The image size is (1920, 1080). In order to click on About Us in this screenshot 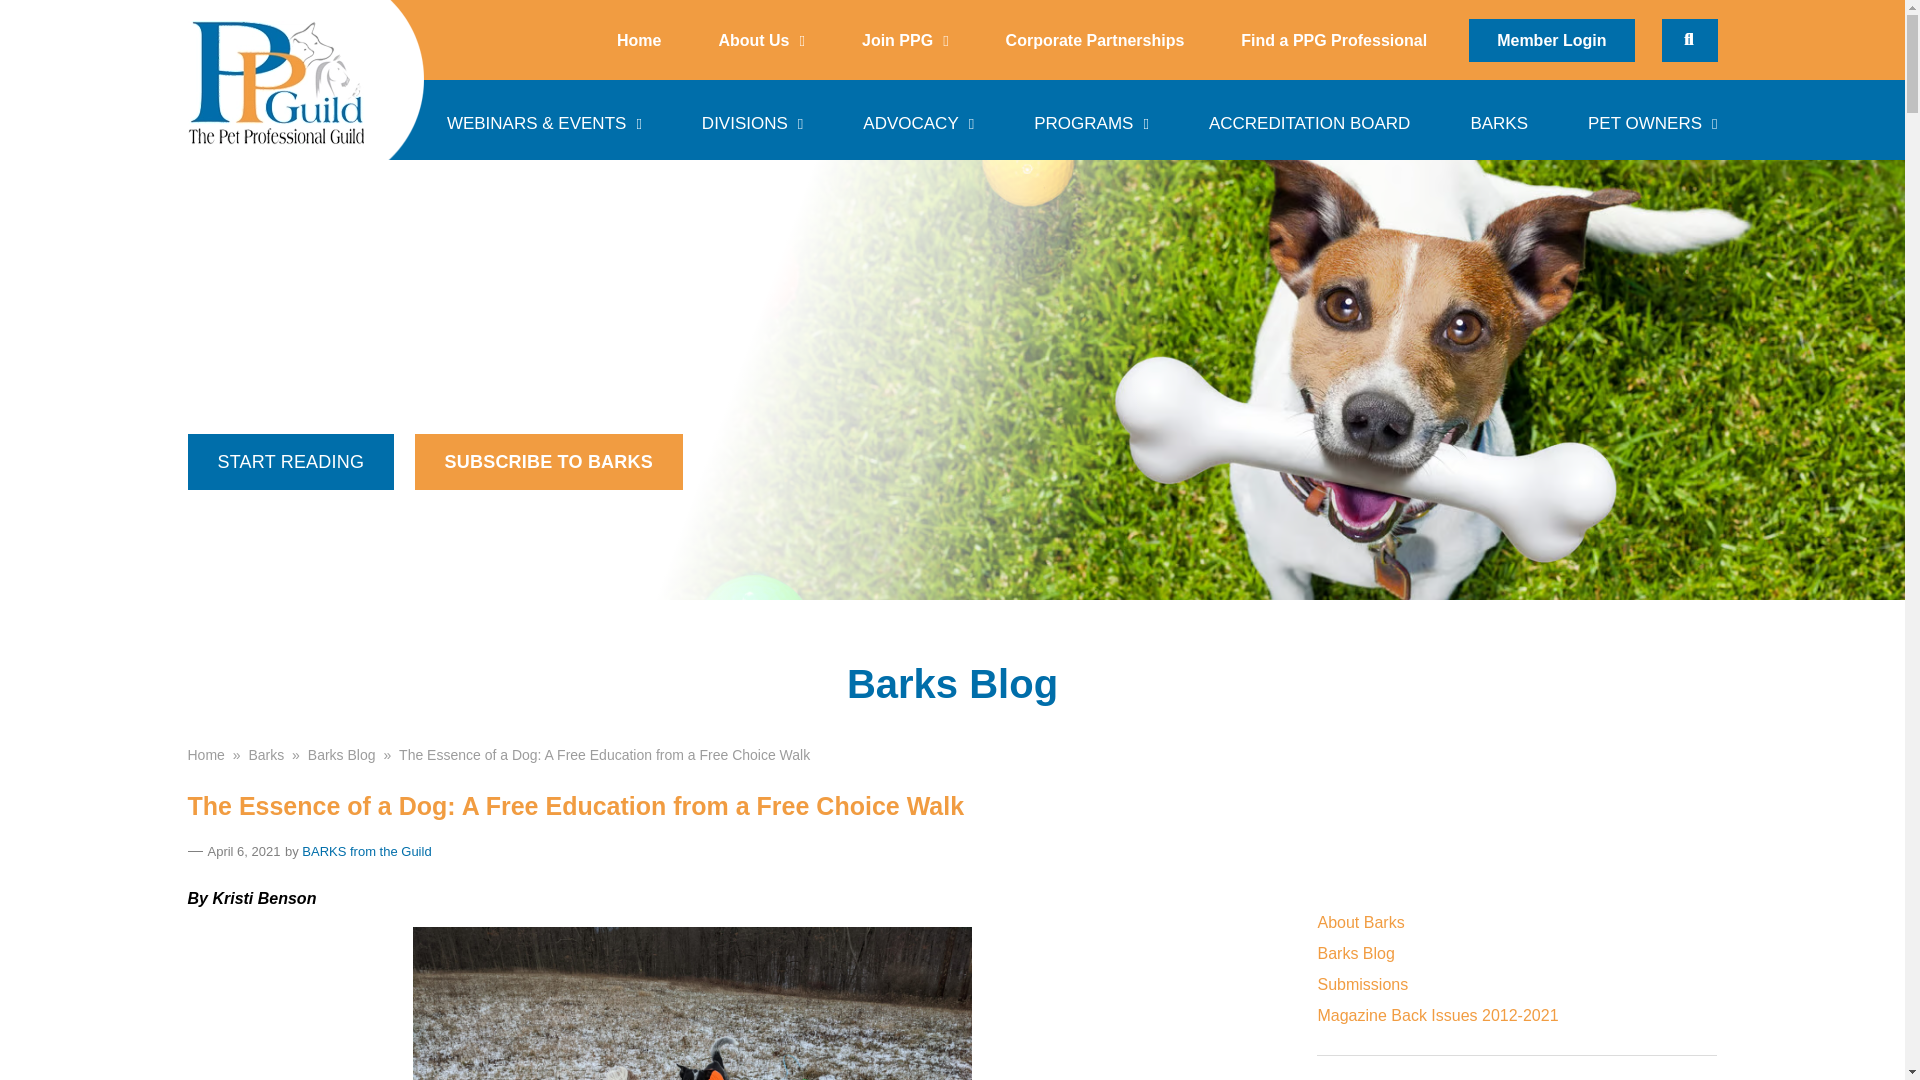, I will do `click(760, 40)`.